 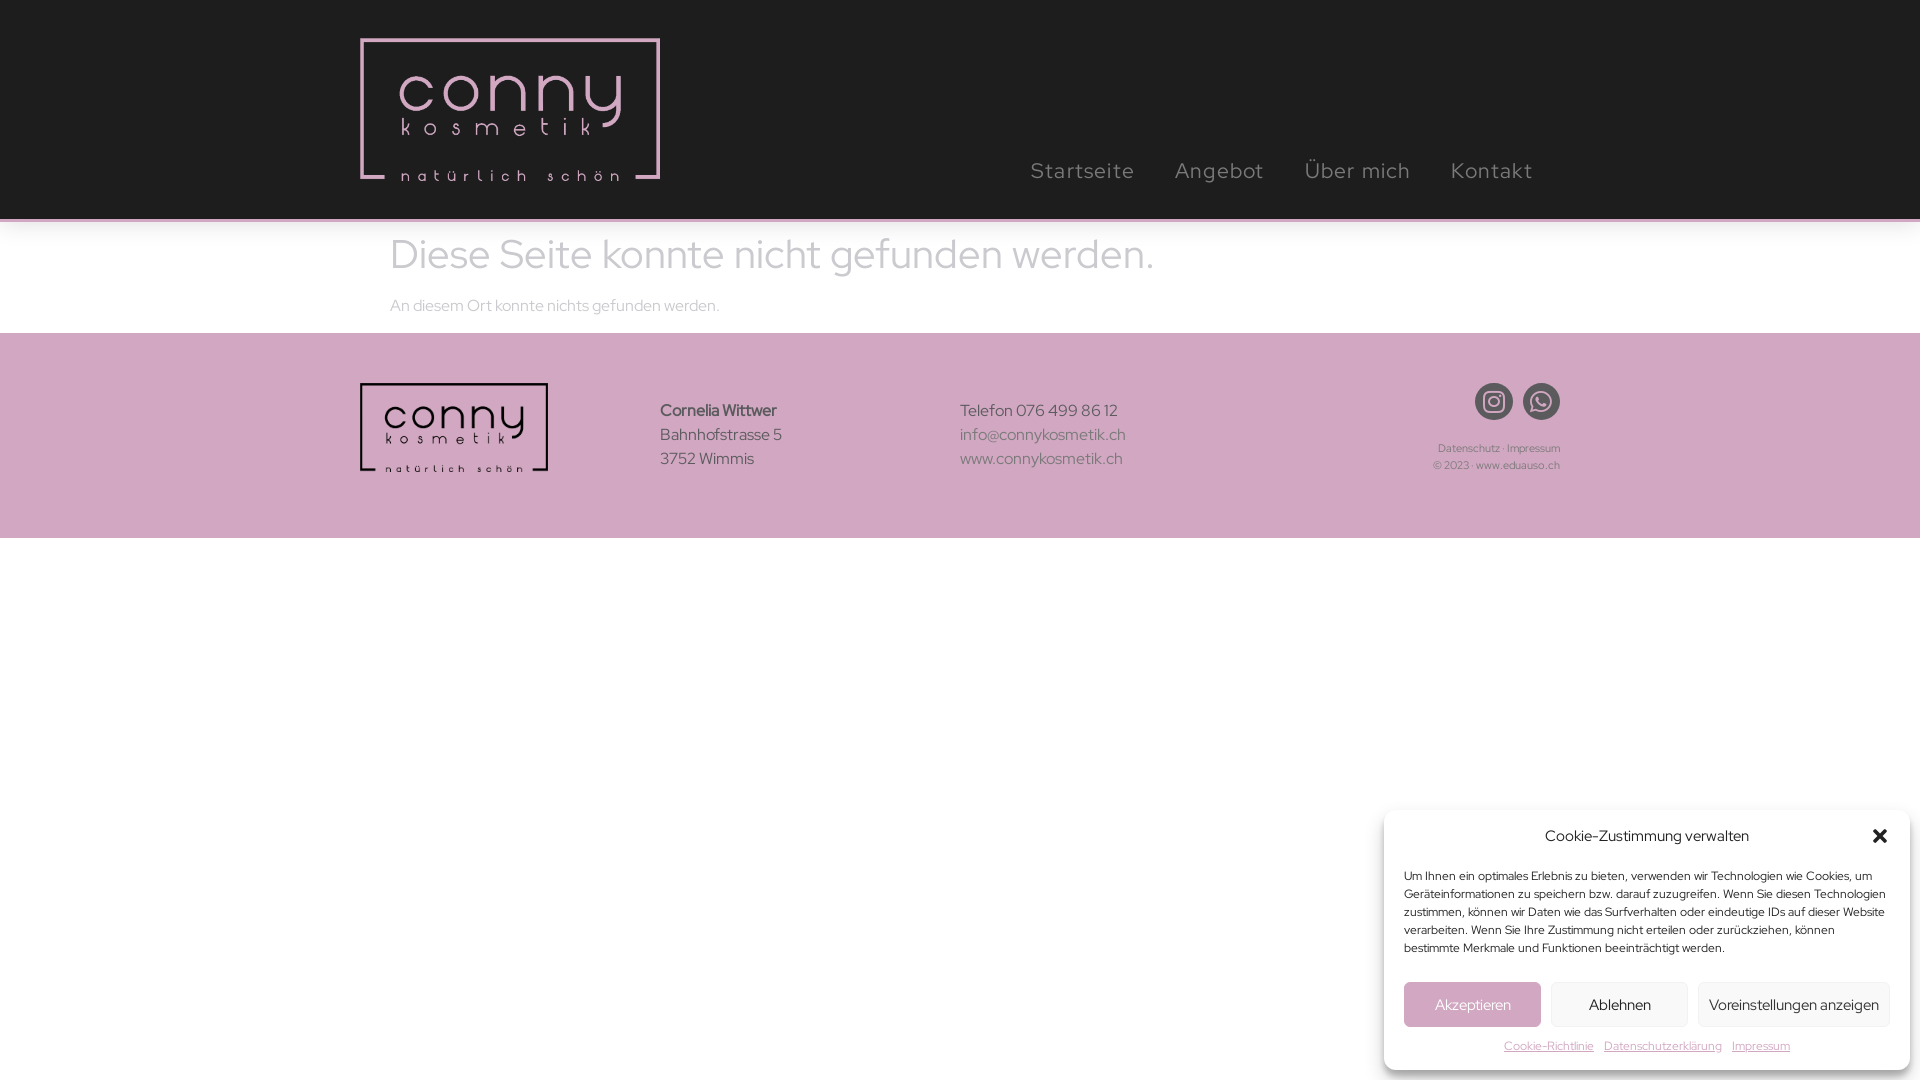 What do you see at coordinates (1549, 1046) in the screenshot?
I see `Cookie-Richtlinie` at bounding box center [1549, 1046].